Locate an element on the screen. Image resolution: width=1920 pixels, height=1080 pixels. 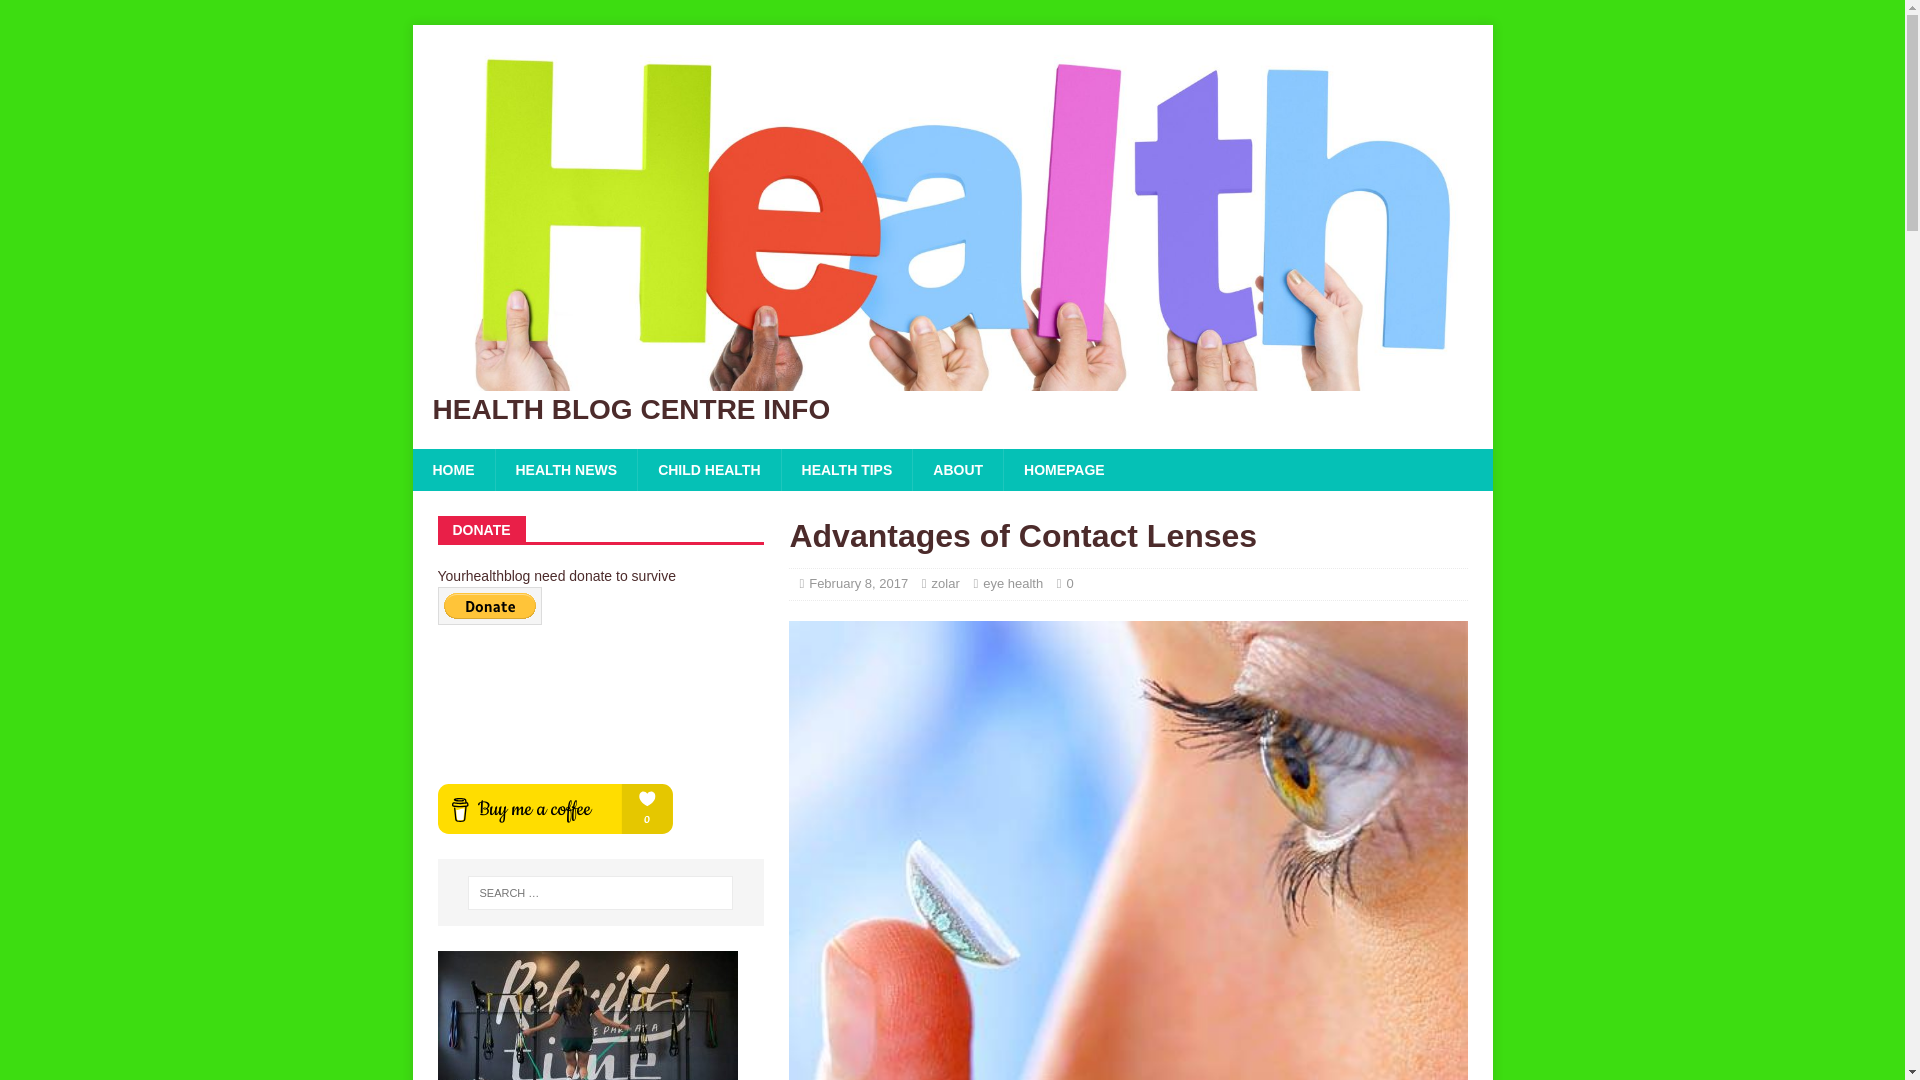
HEALTH NEWS is located at coordinates (565, 470).